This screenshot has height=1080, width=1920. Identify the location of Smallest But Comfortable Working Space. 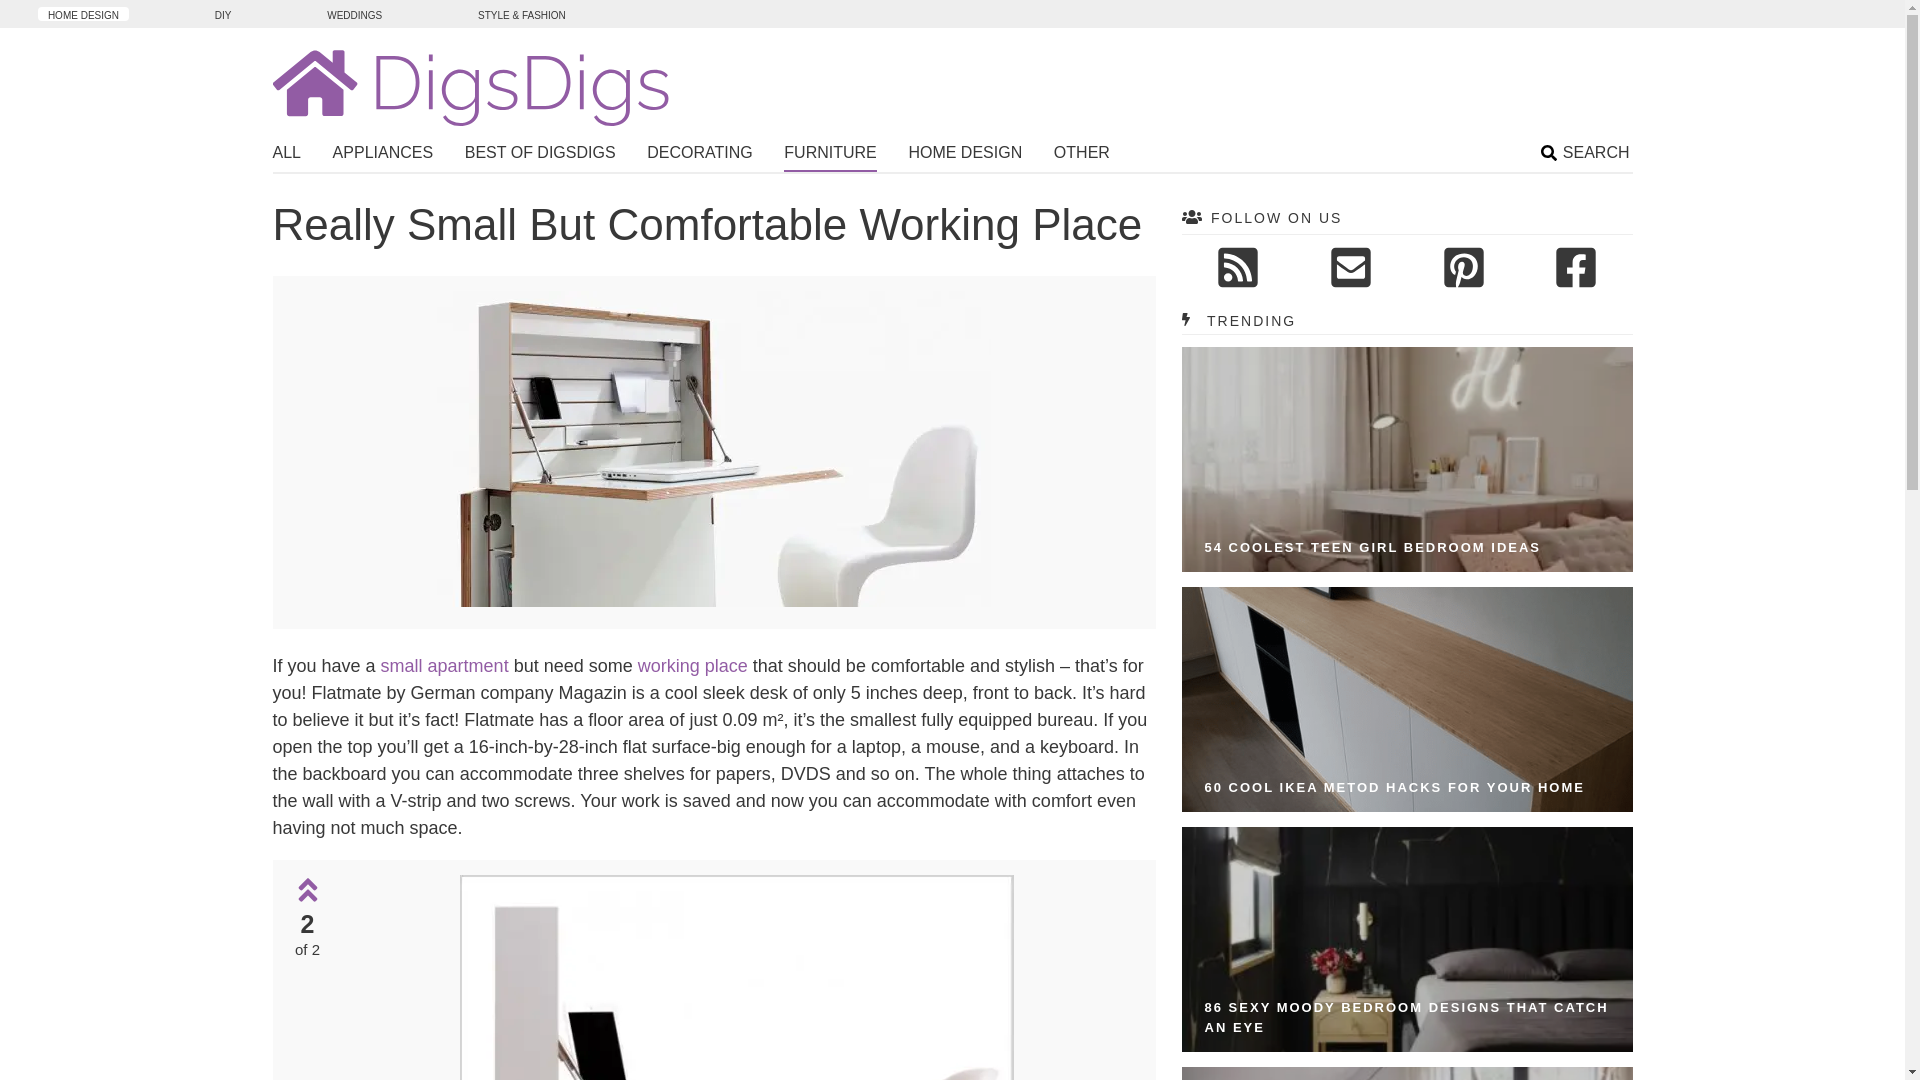
(714, 601).